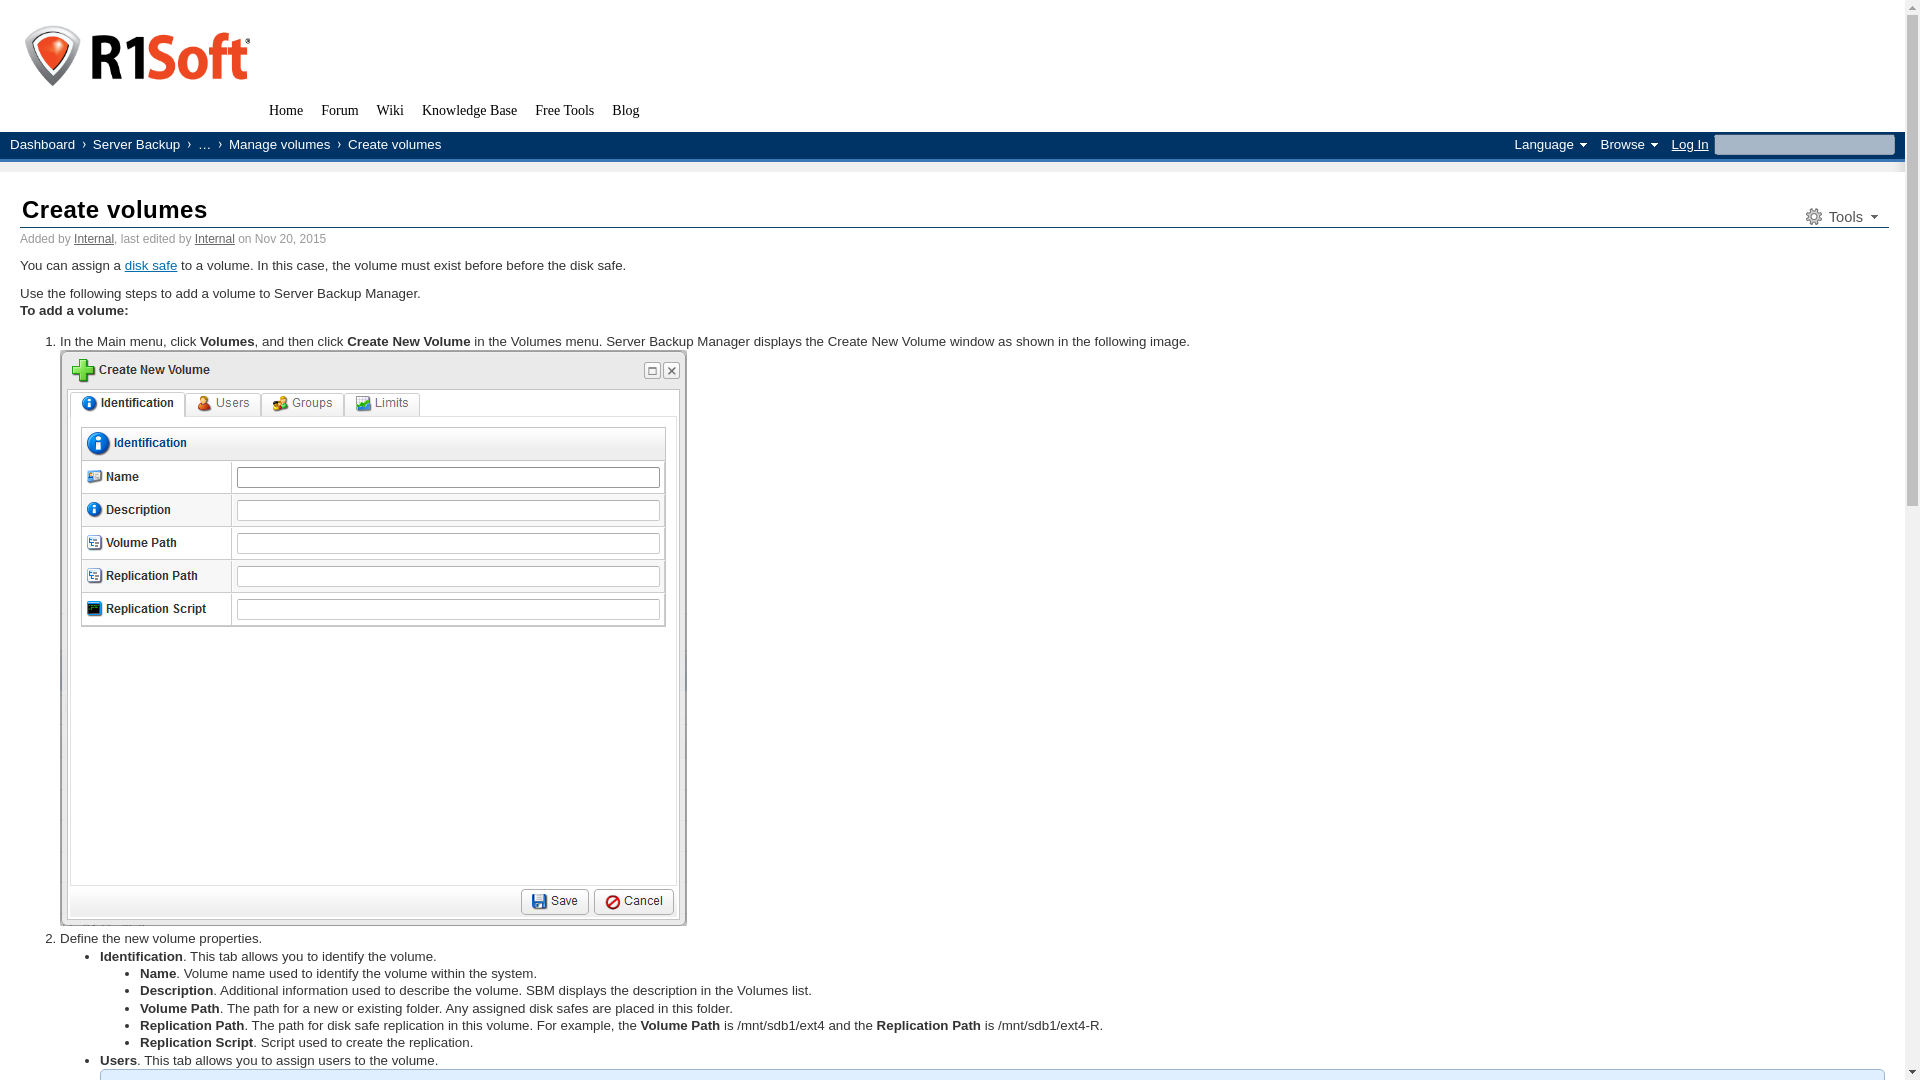 The height and width of the screenshot is (1080, 1920). What do you see at coordinates (1840, 216) in the screenshot?
I see `Tools` at bounding box center [1840, 216].